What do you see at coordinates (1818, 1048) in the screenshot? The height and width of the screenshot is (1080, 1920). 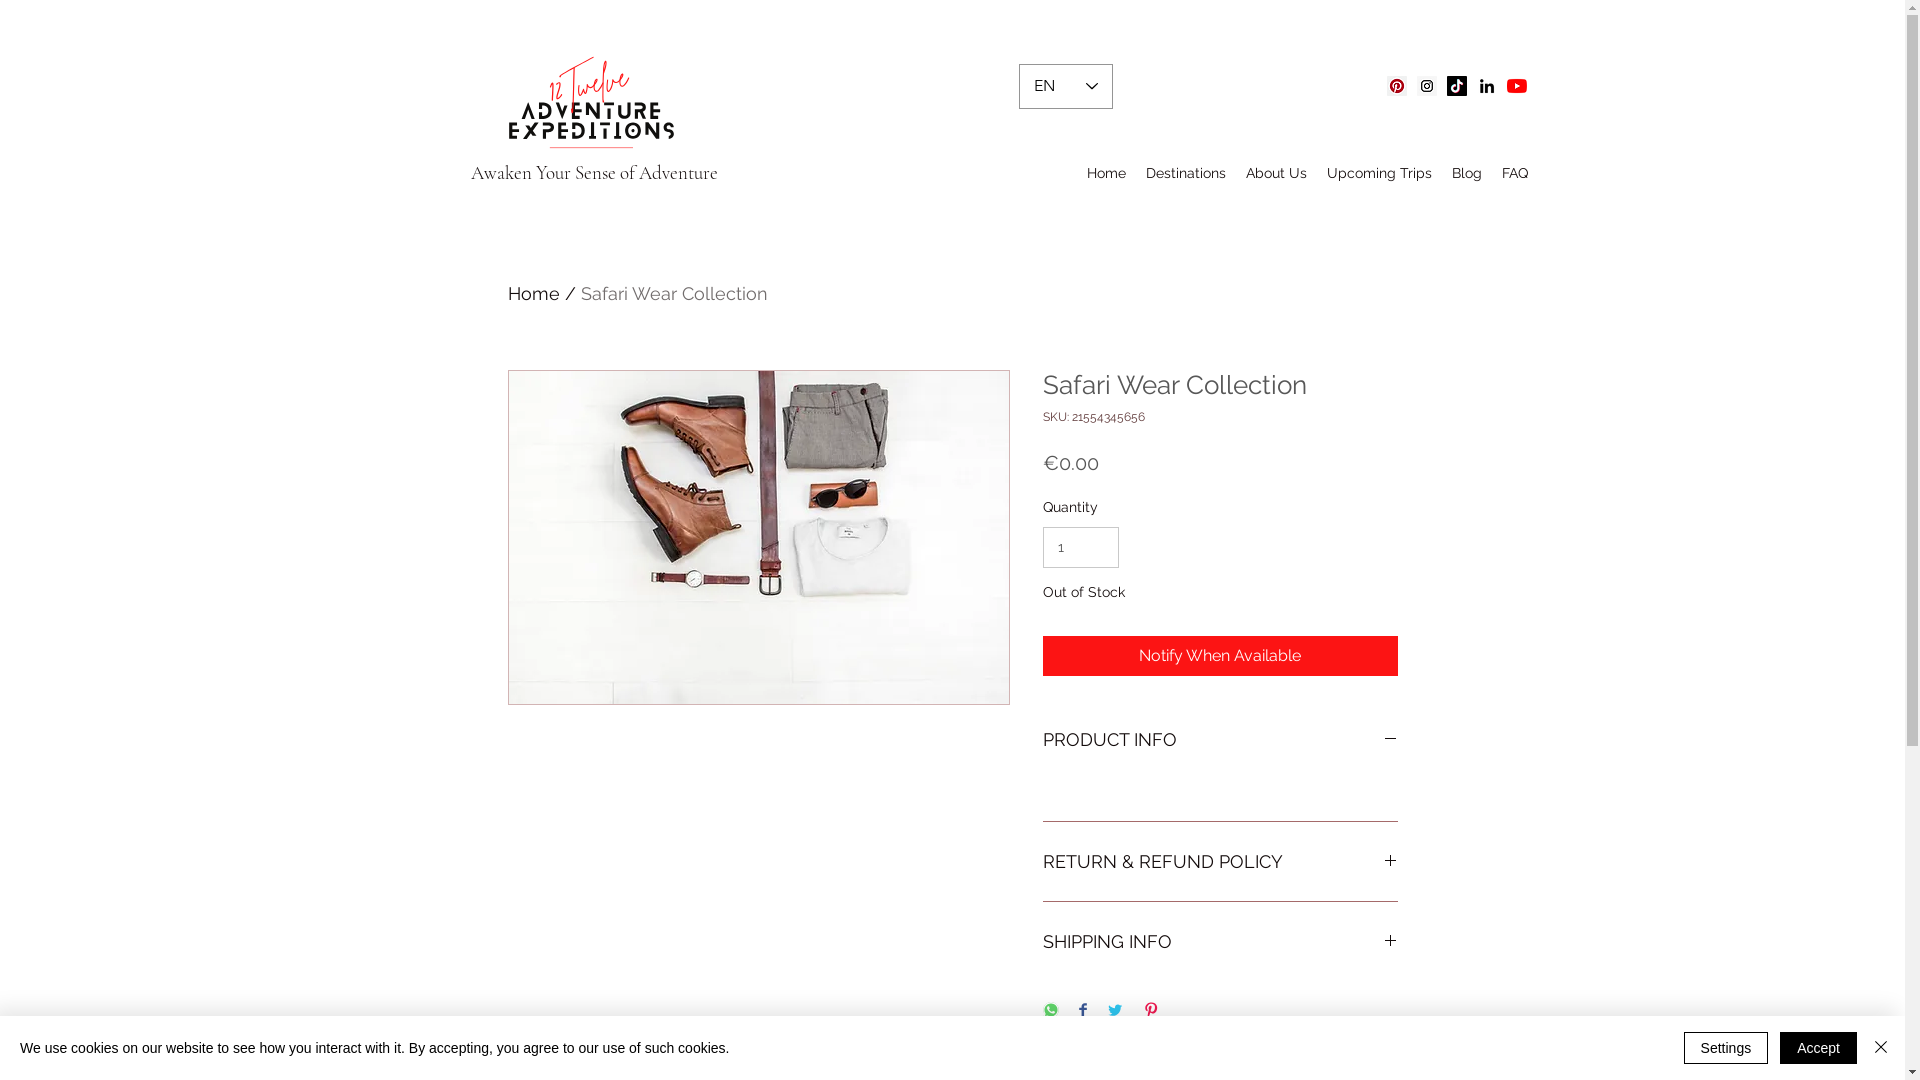 I see `Accept` at bounding box center [1818, 1048].